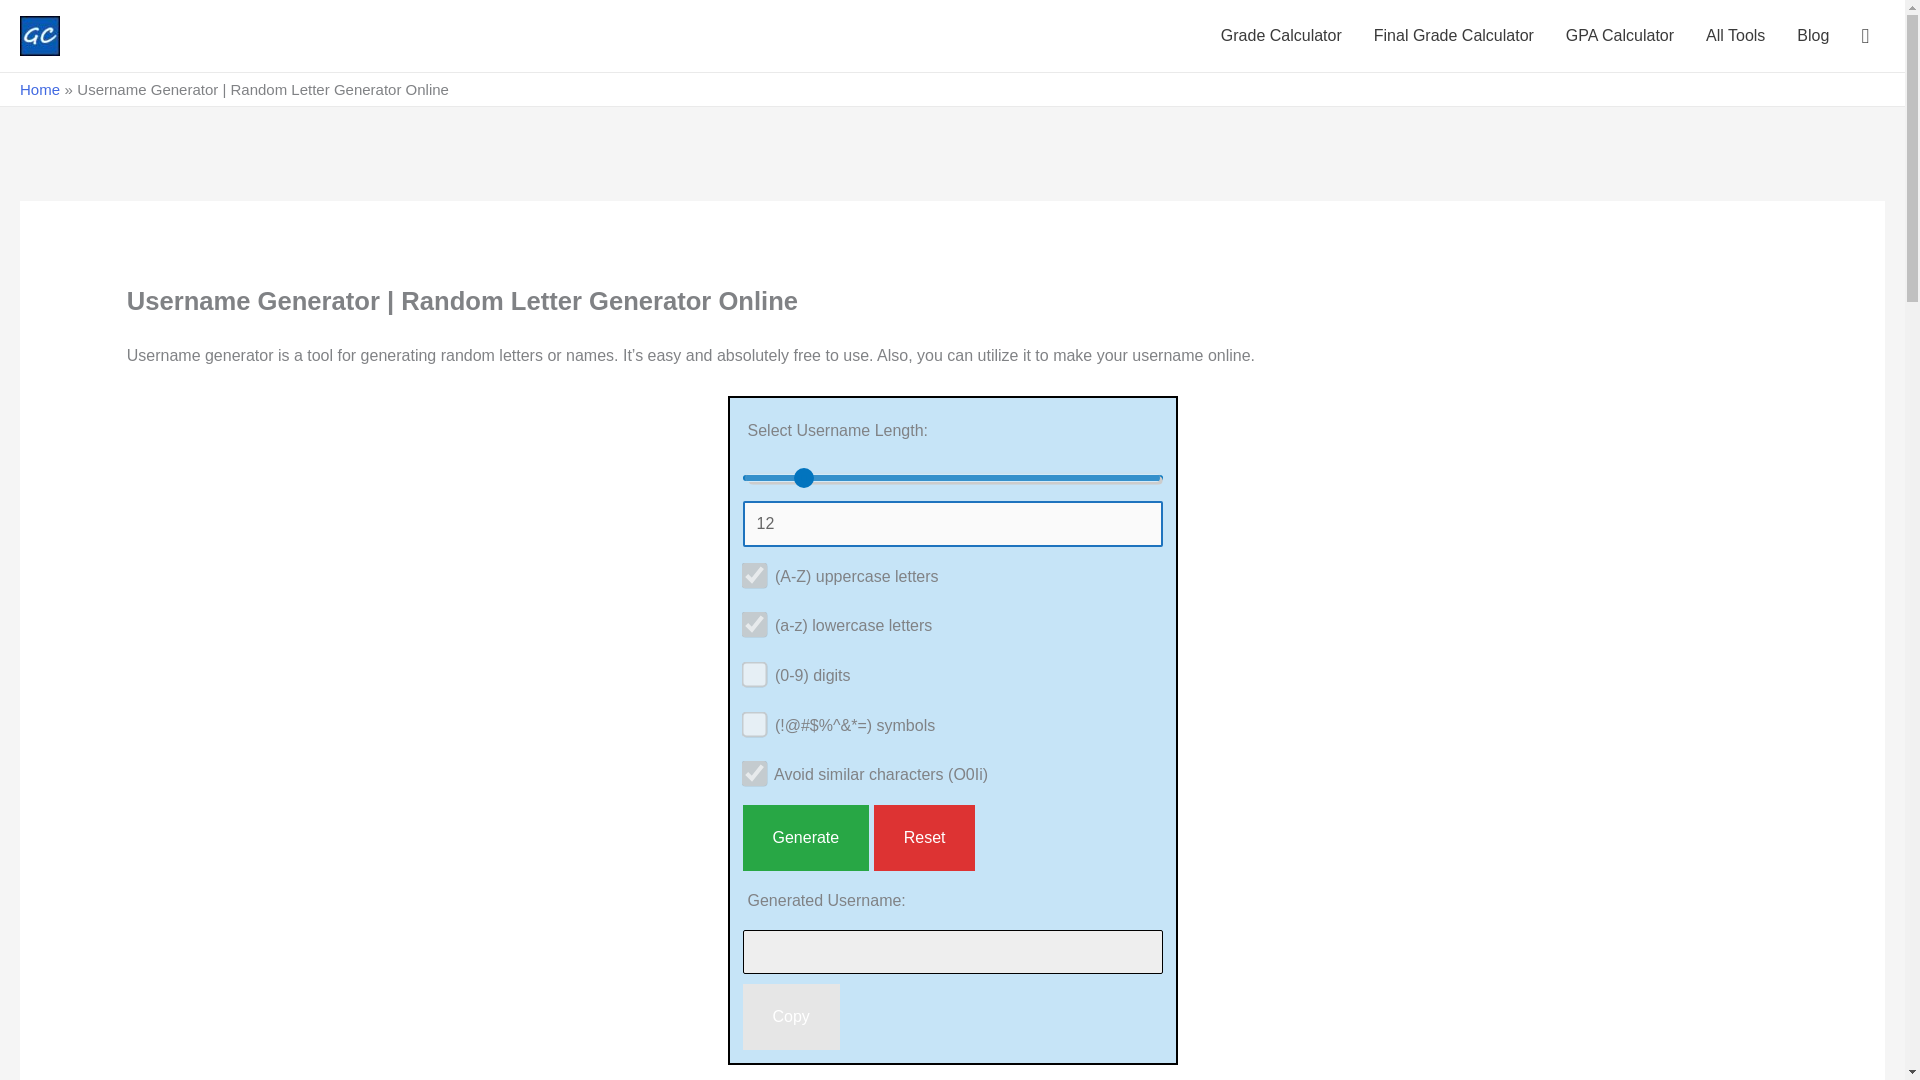  What do you see at coordinates (1453, 36) in the screenshot?
I see `Final Grade Calculator` at bounding box center [1453, 36].